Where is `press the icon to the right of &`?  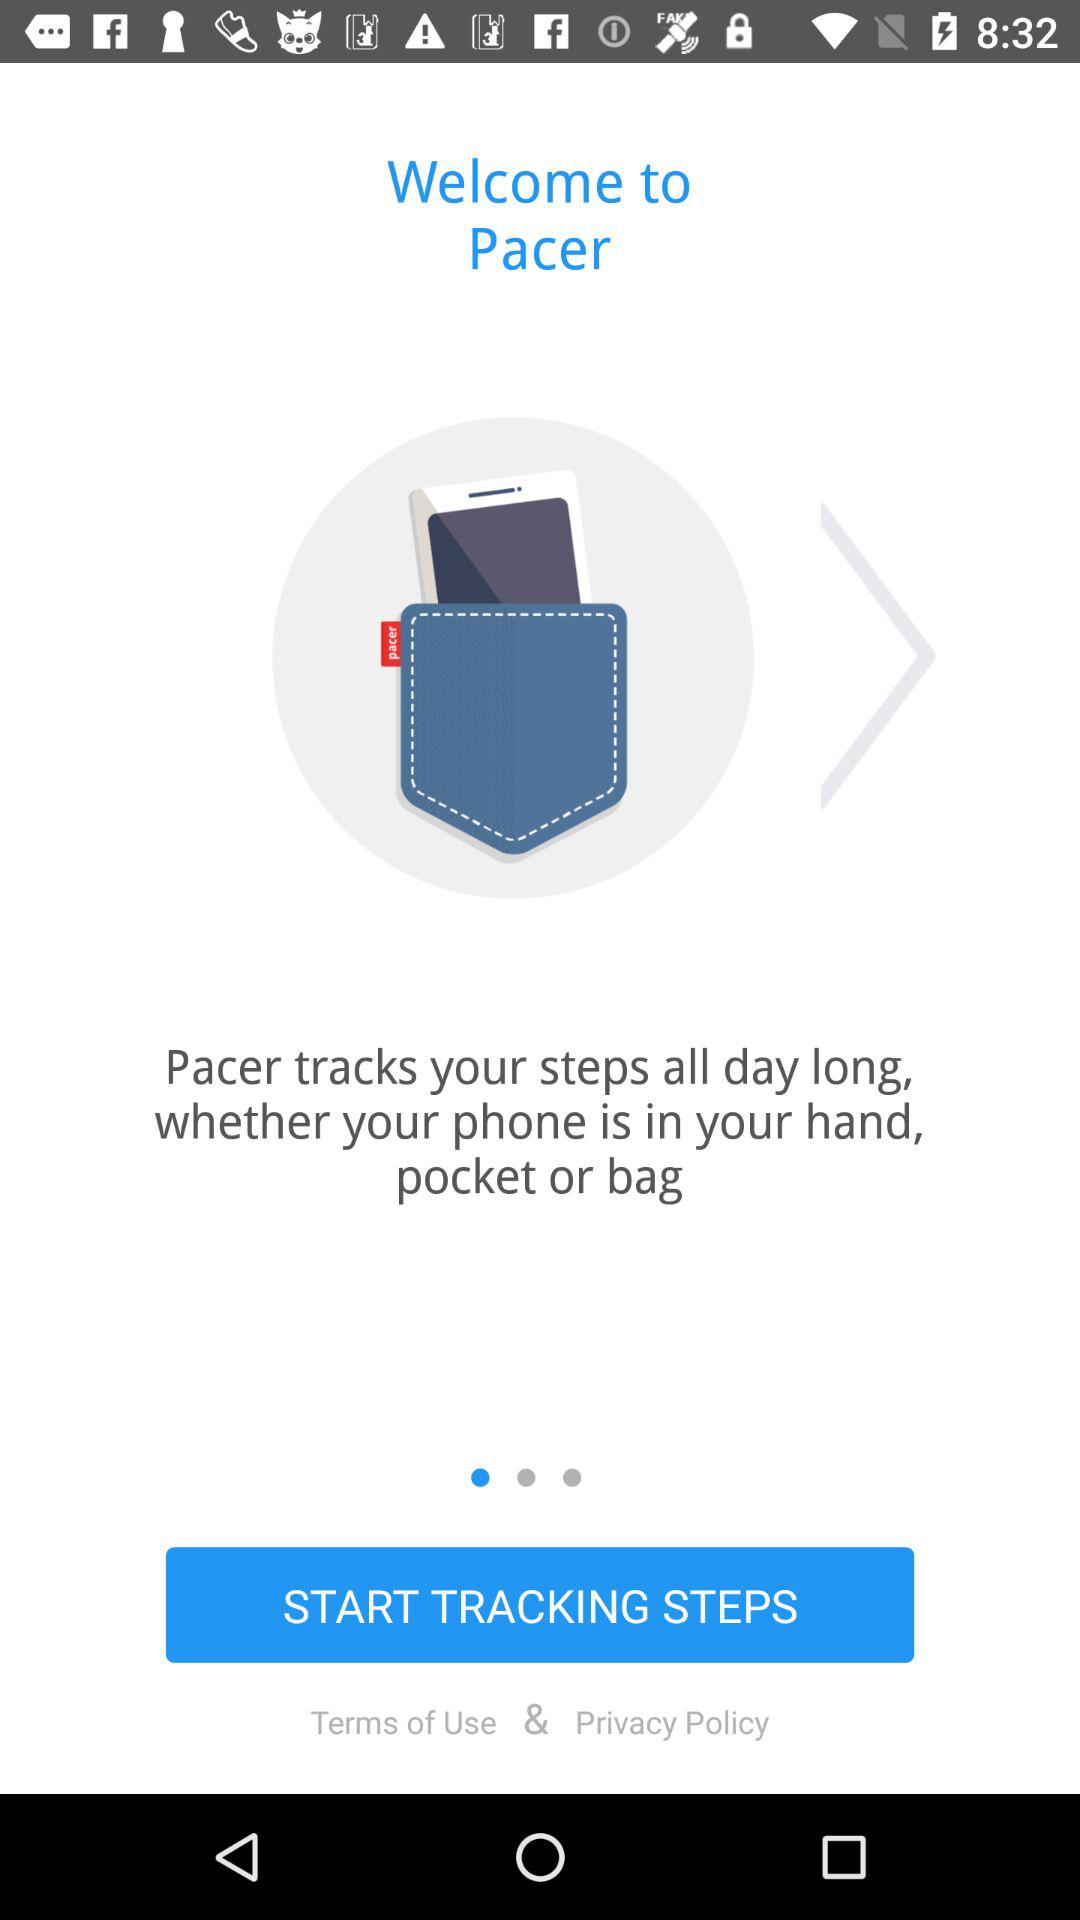 press the icon to the right of & is located at coordinates (672, 1721).